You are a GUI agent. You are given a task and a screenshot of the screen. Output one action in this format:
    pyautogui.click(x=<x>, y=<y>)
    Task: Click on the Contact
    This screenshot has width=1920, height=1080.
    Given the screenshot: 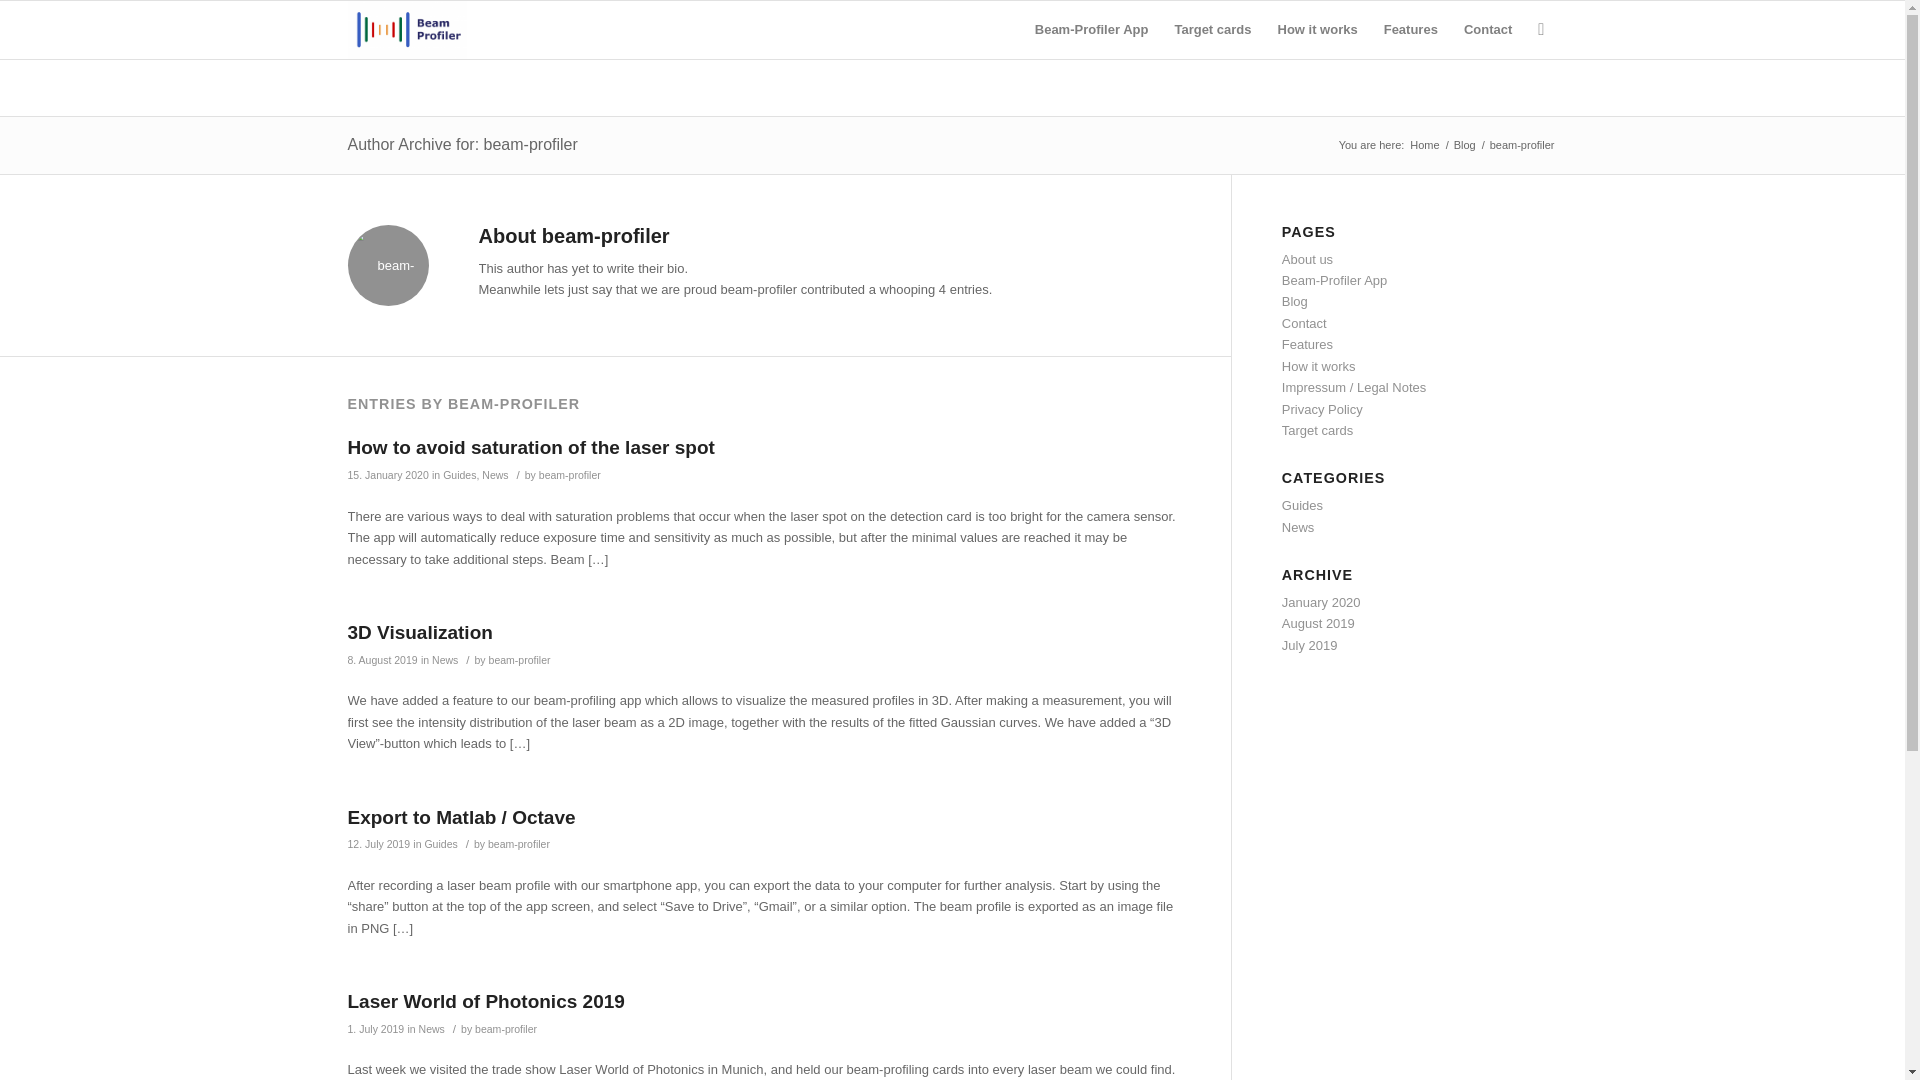 What is the action you would take?
    pyautogui.click(x=1304, y=323)
    